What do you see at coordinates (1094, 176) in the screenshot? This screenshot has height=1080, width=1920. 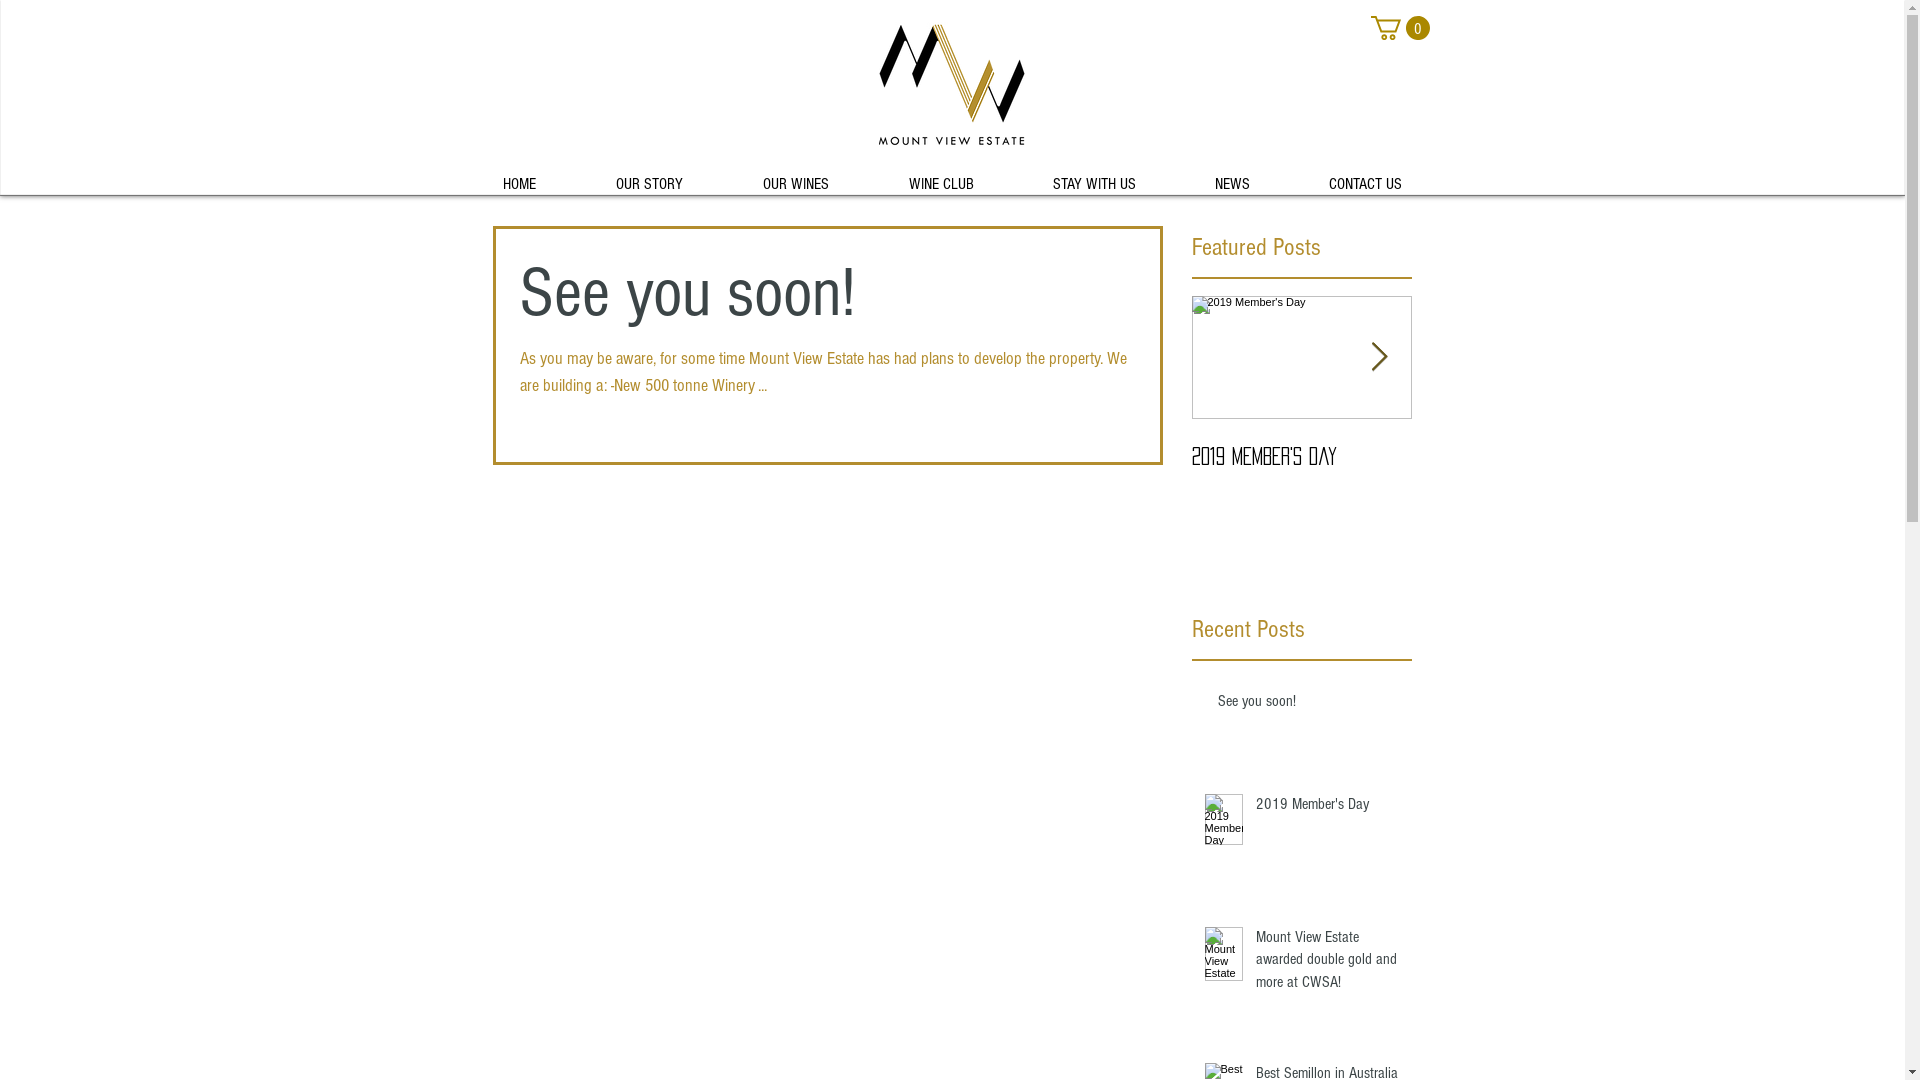 I see `STAY WITH US` at bounding box center [1094, 176].